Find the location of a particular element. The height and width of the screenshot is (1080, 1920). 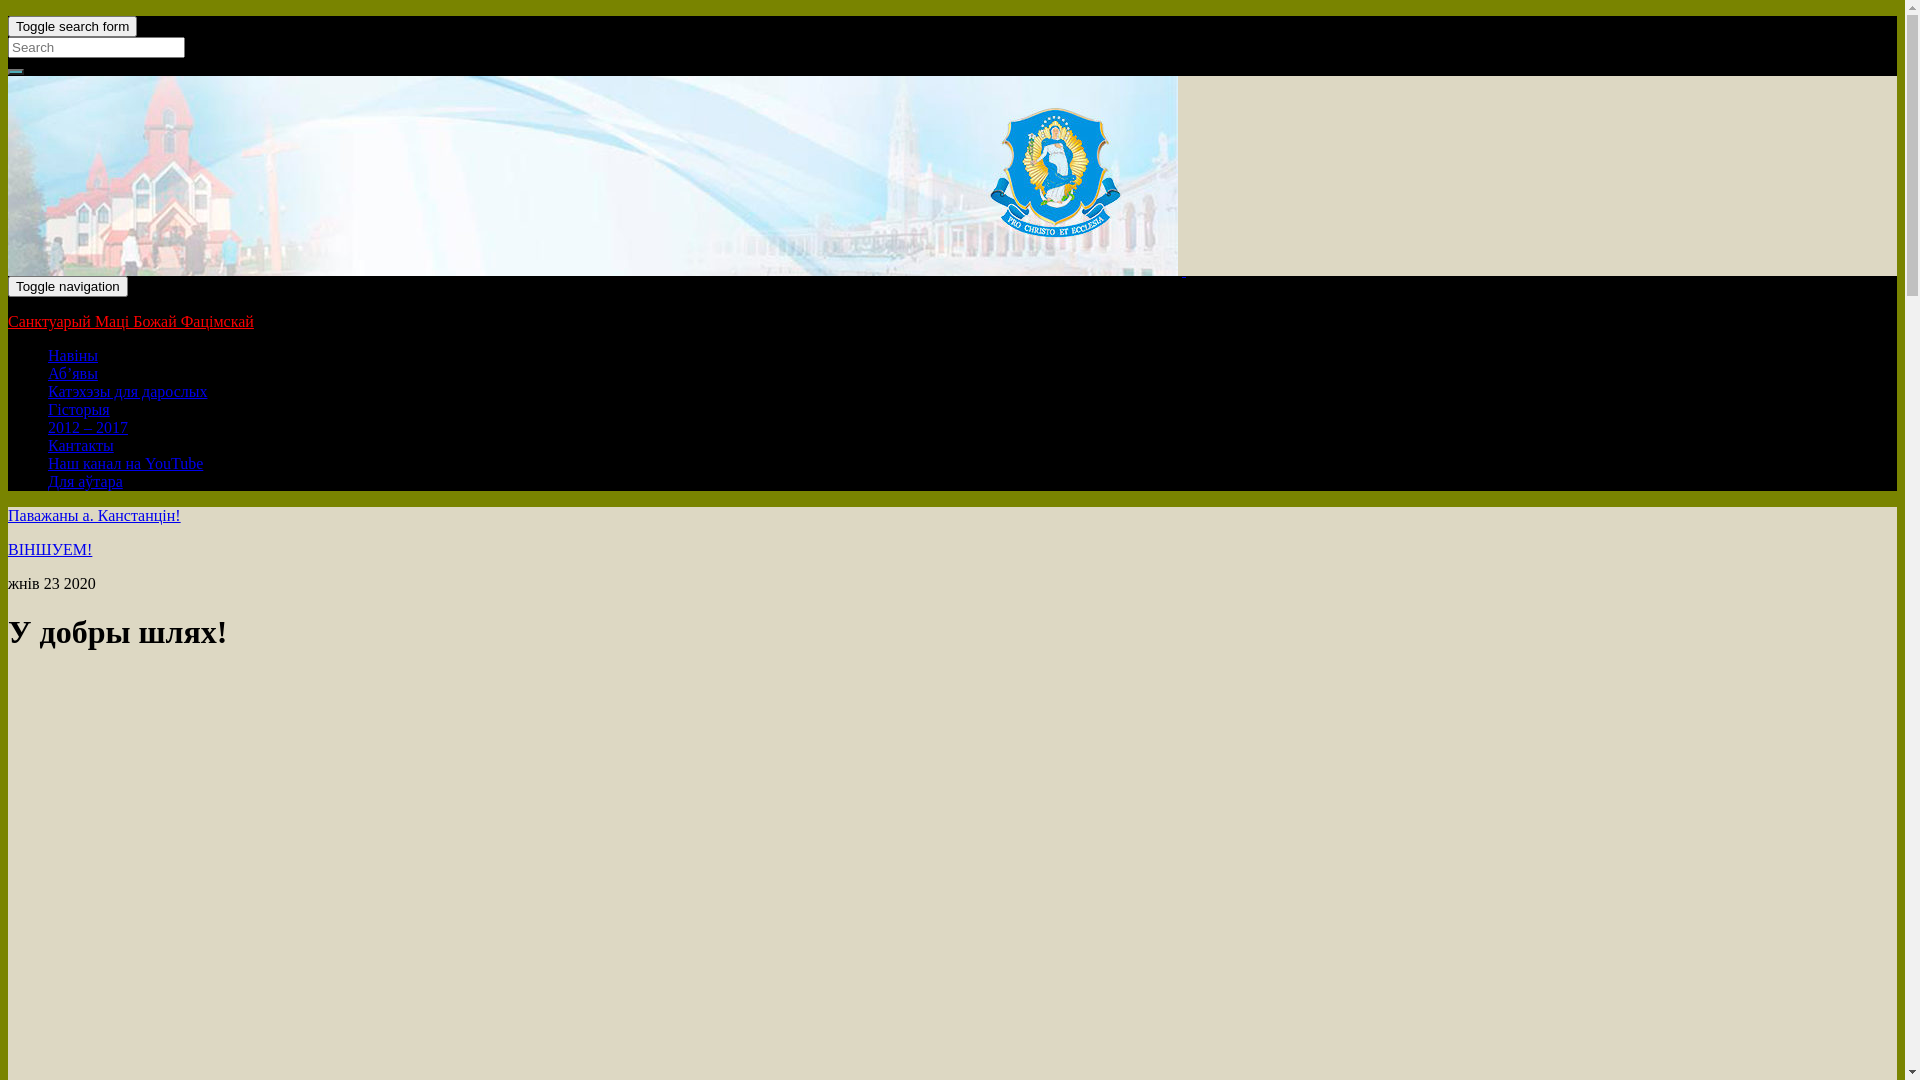

  is located at coordinates (1184, 270).